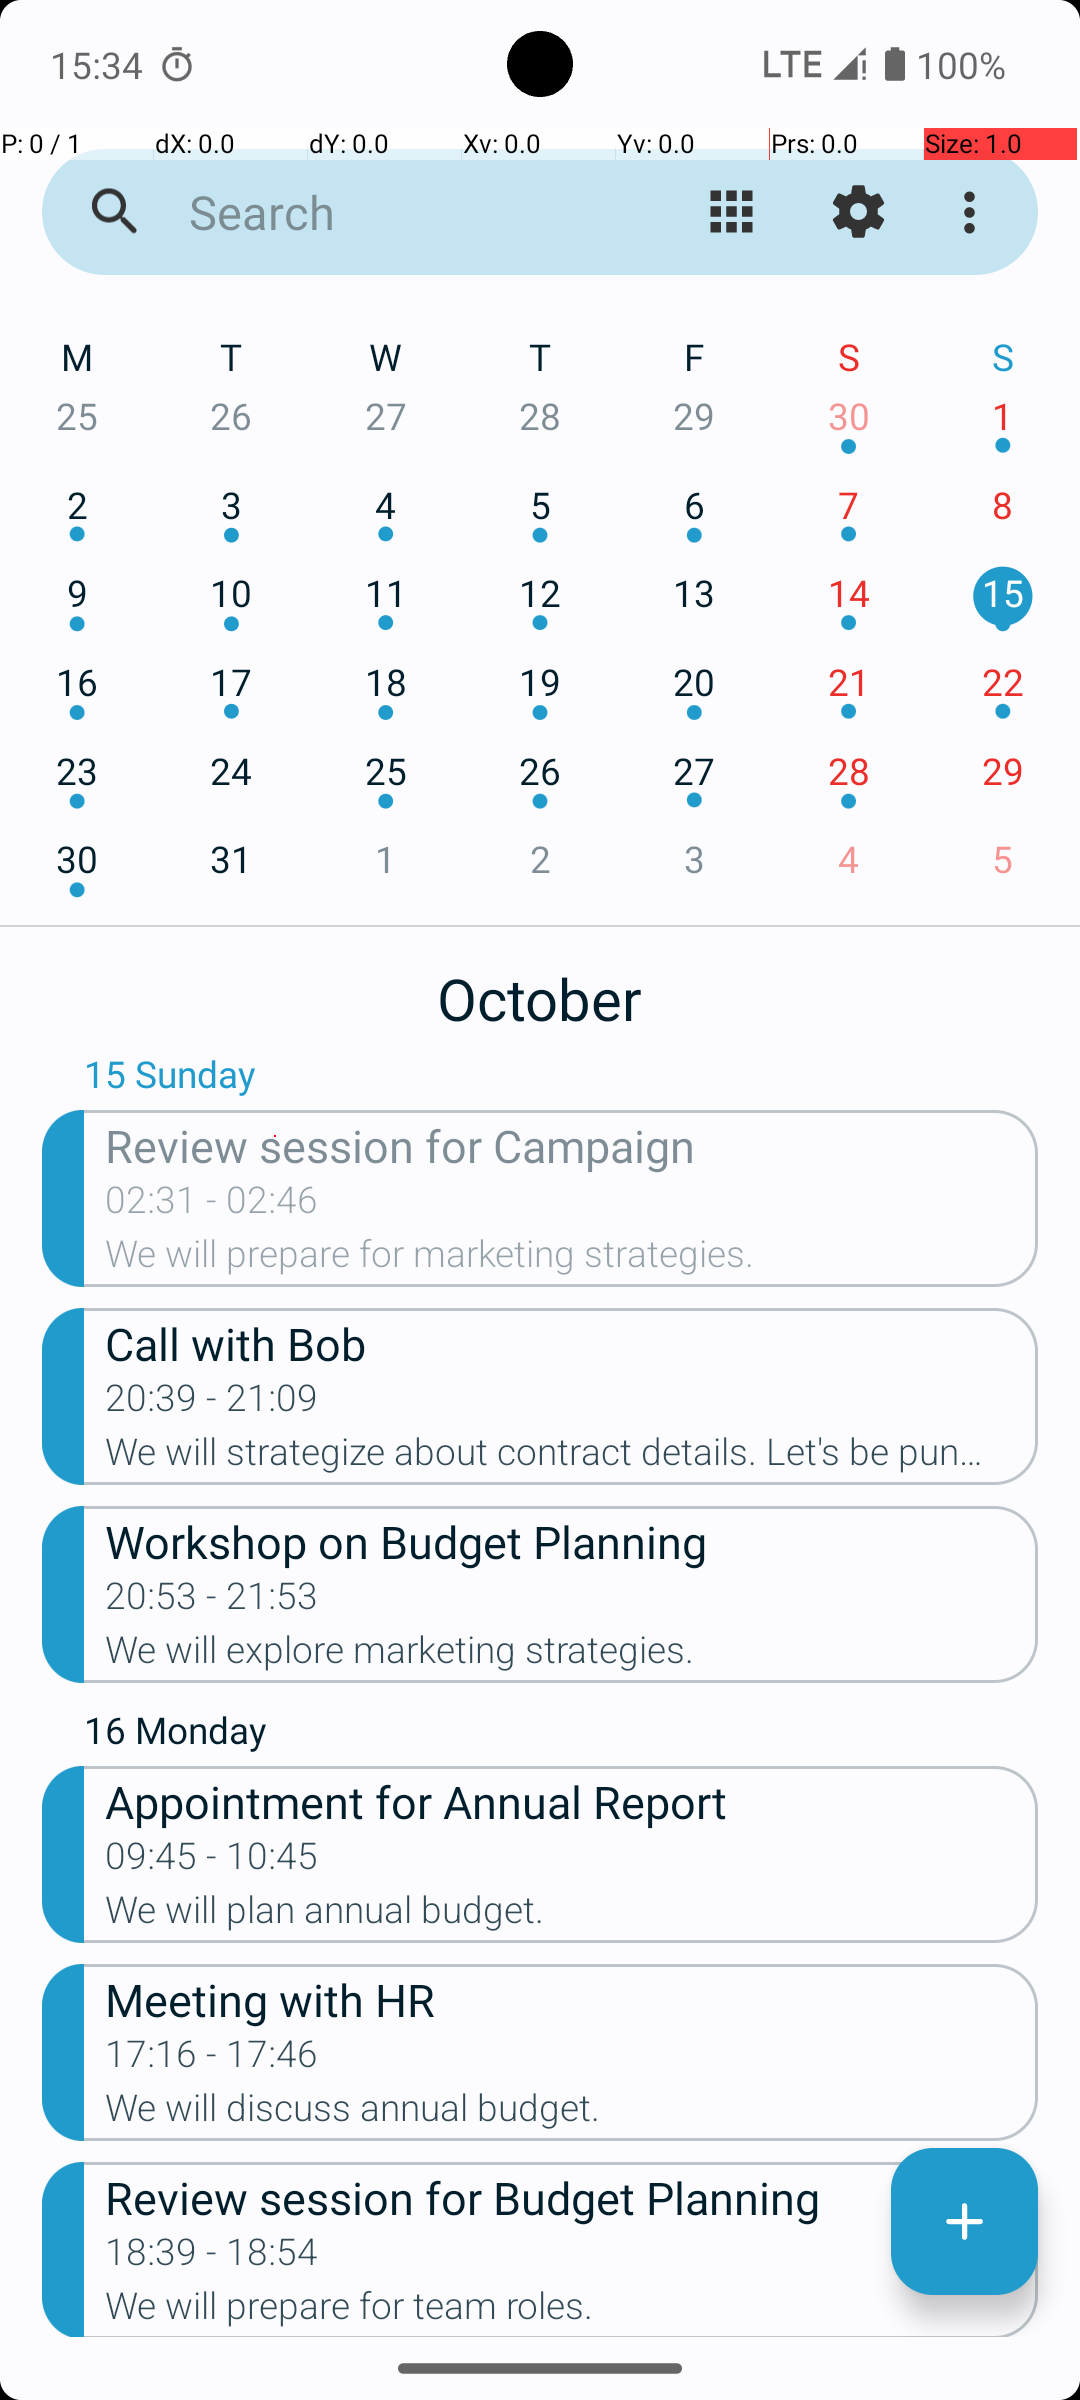 The width and height of the screenshot is (1080, 2400). I want to click on 20:39 - 21:09, so click(212, 1404).